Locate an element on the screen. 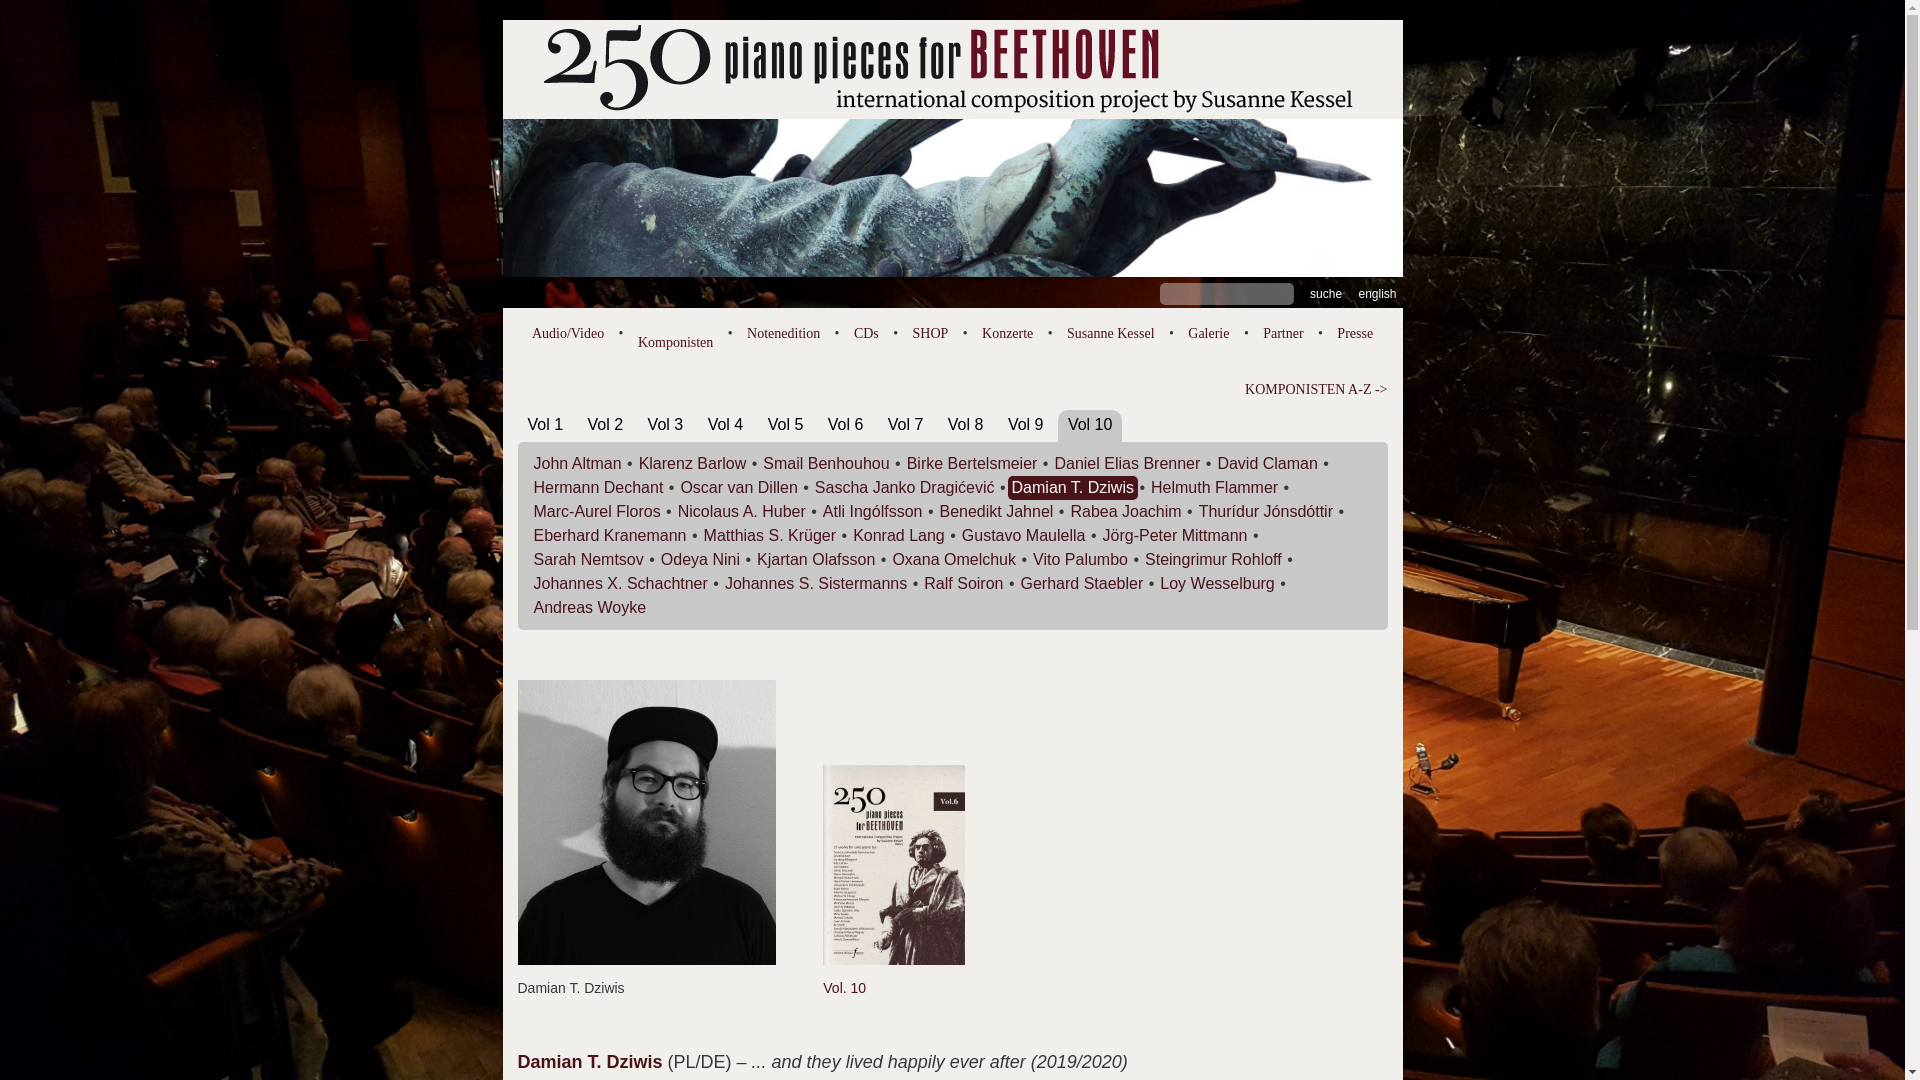 The image size is (1920, 1080). Konrad Lang is located at coordinates (899, 536).